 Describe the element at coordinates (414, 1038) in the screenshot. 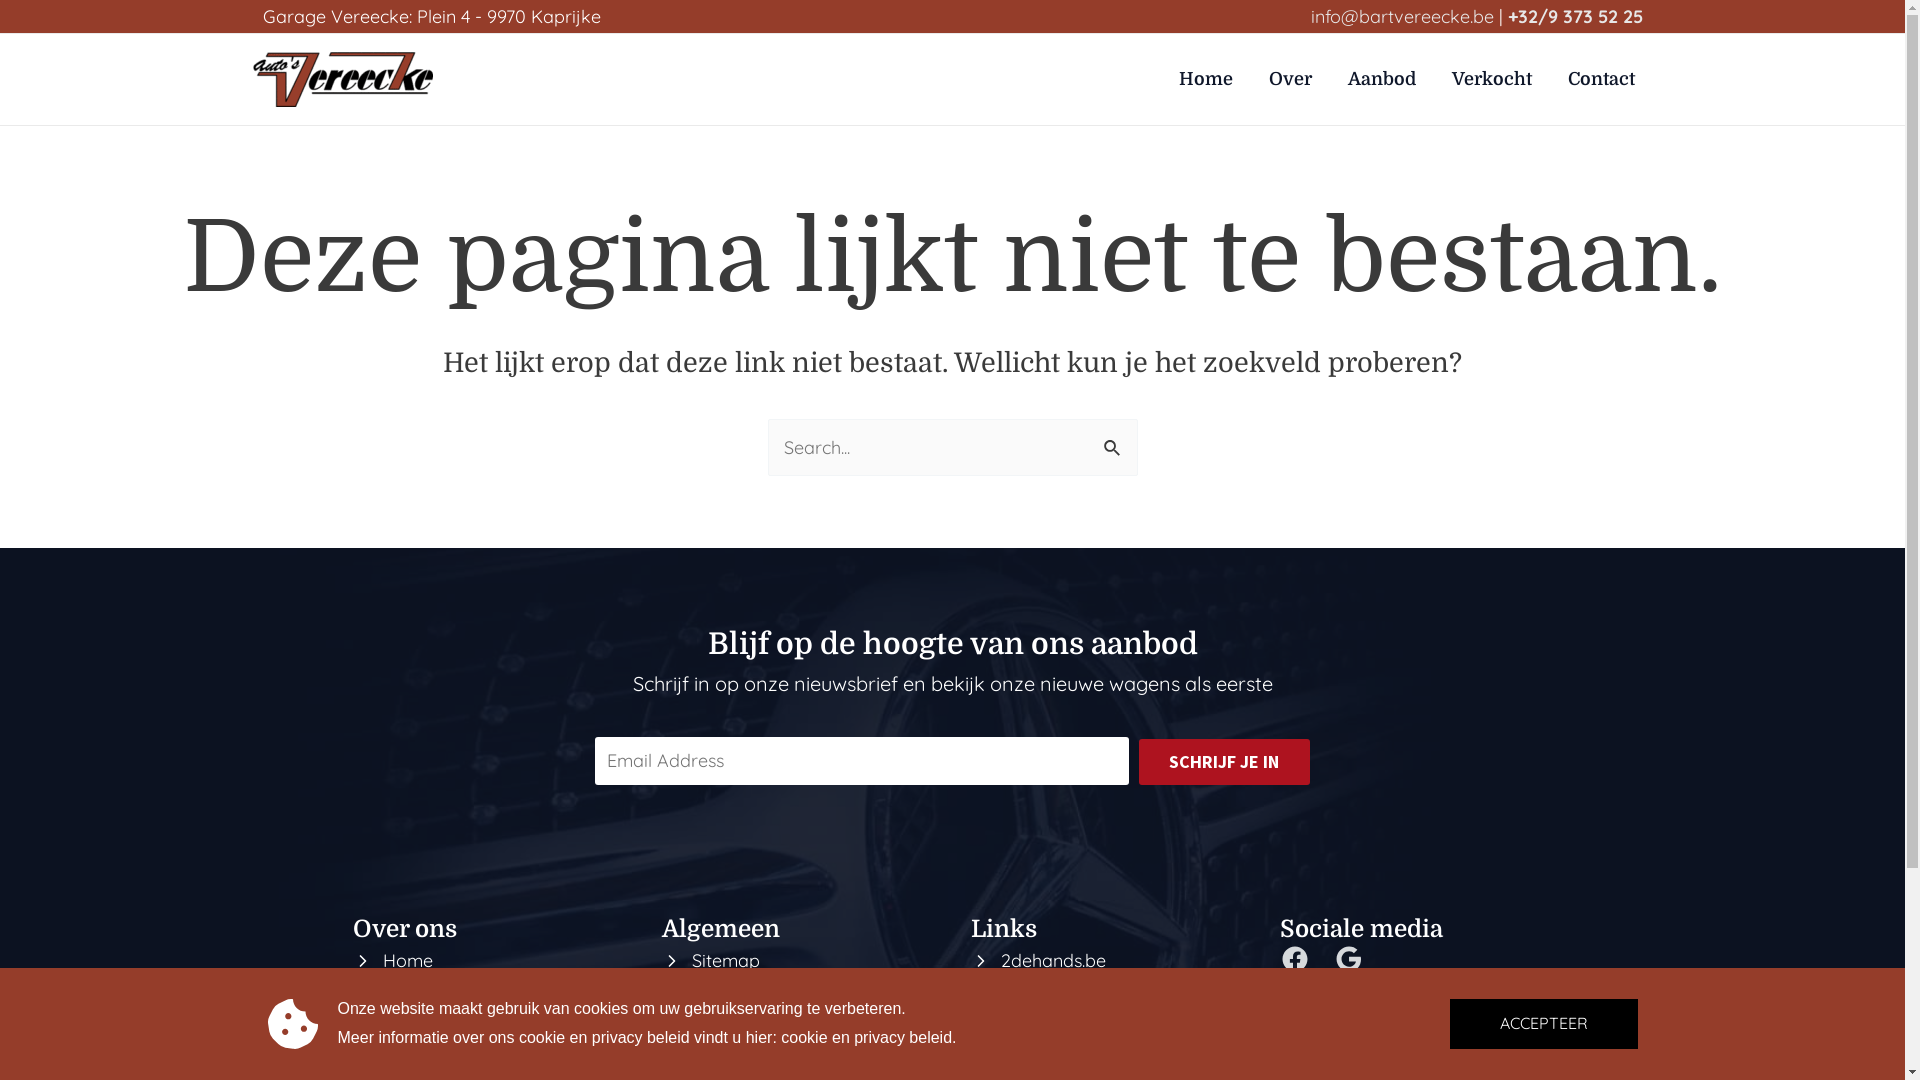

I see `Contact` at that location.